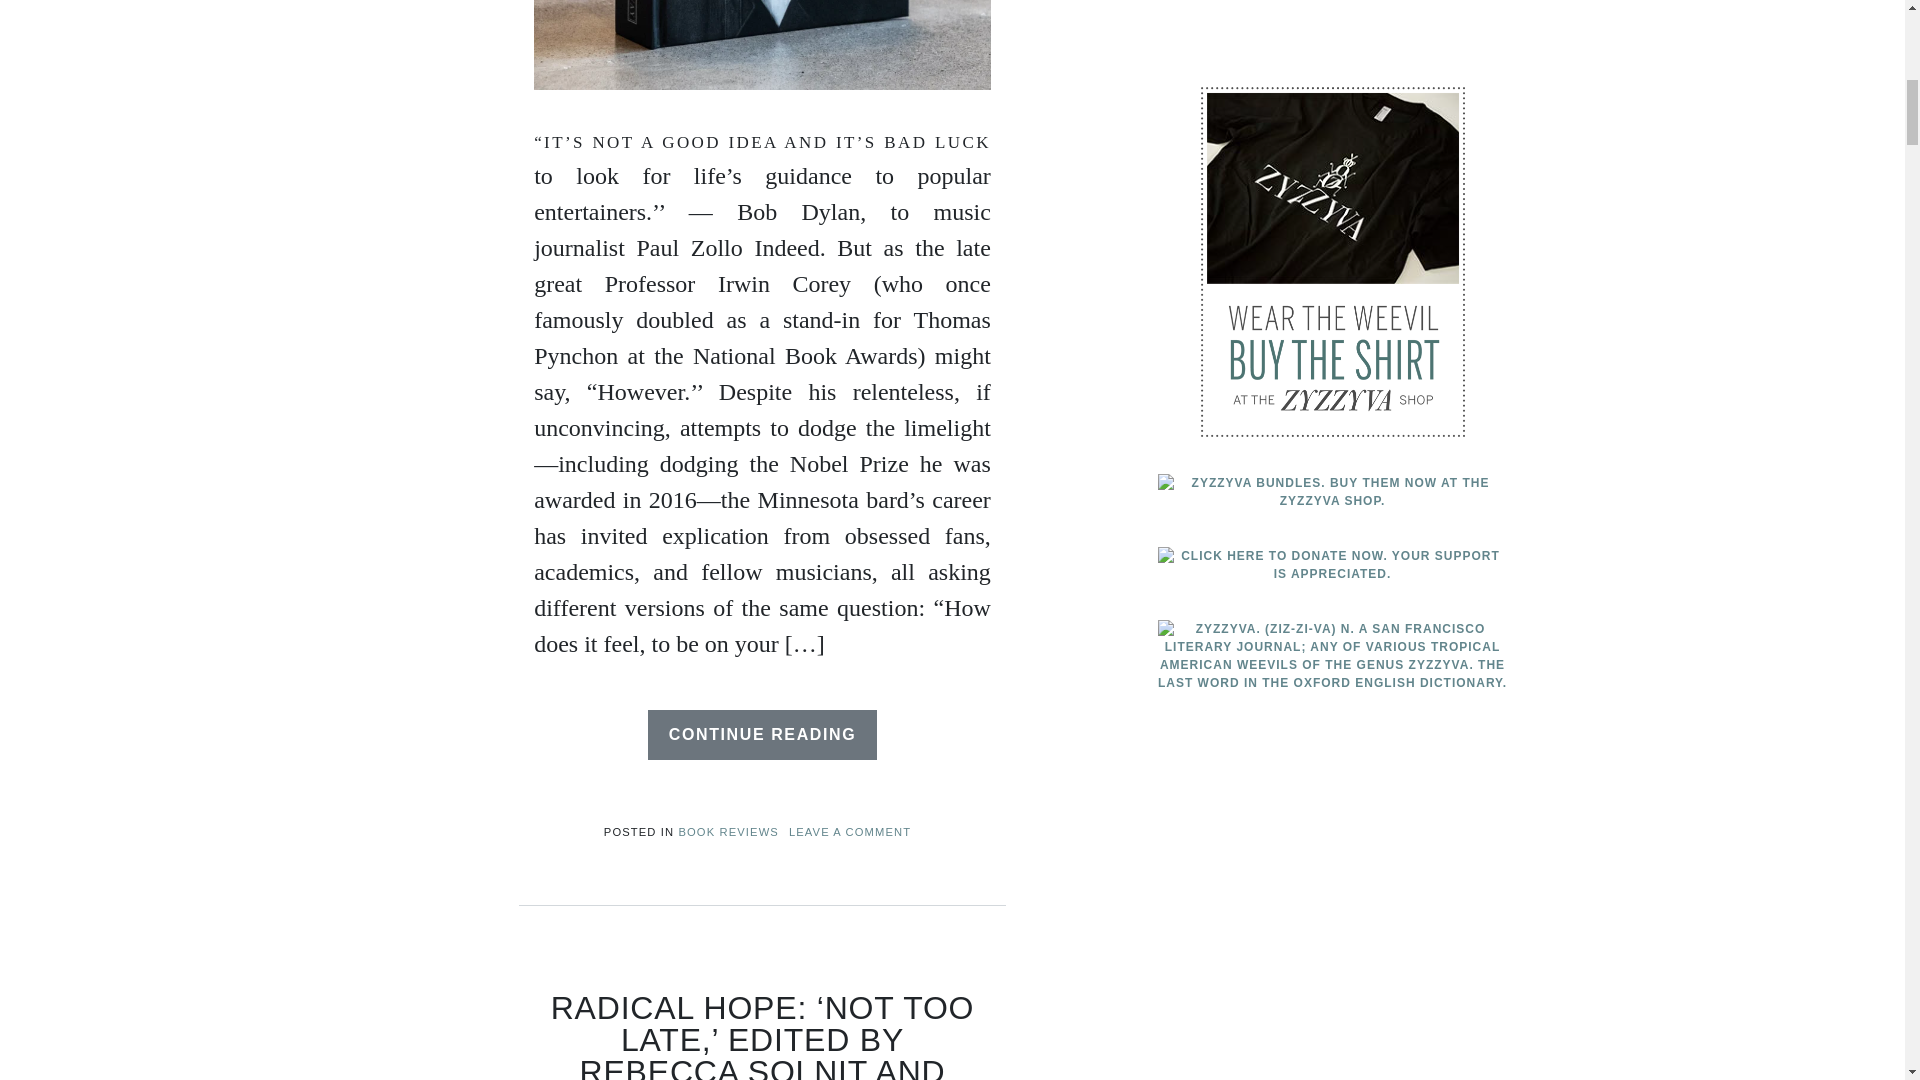 This screenshot has width=1920, height=1080. What do you see at coordinates (762, 734) in the screenshot?
I see `CONTINUE READING` at bounding box center [762, 734].